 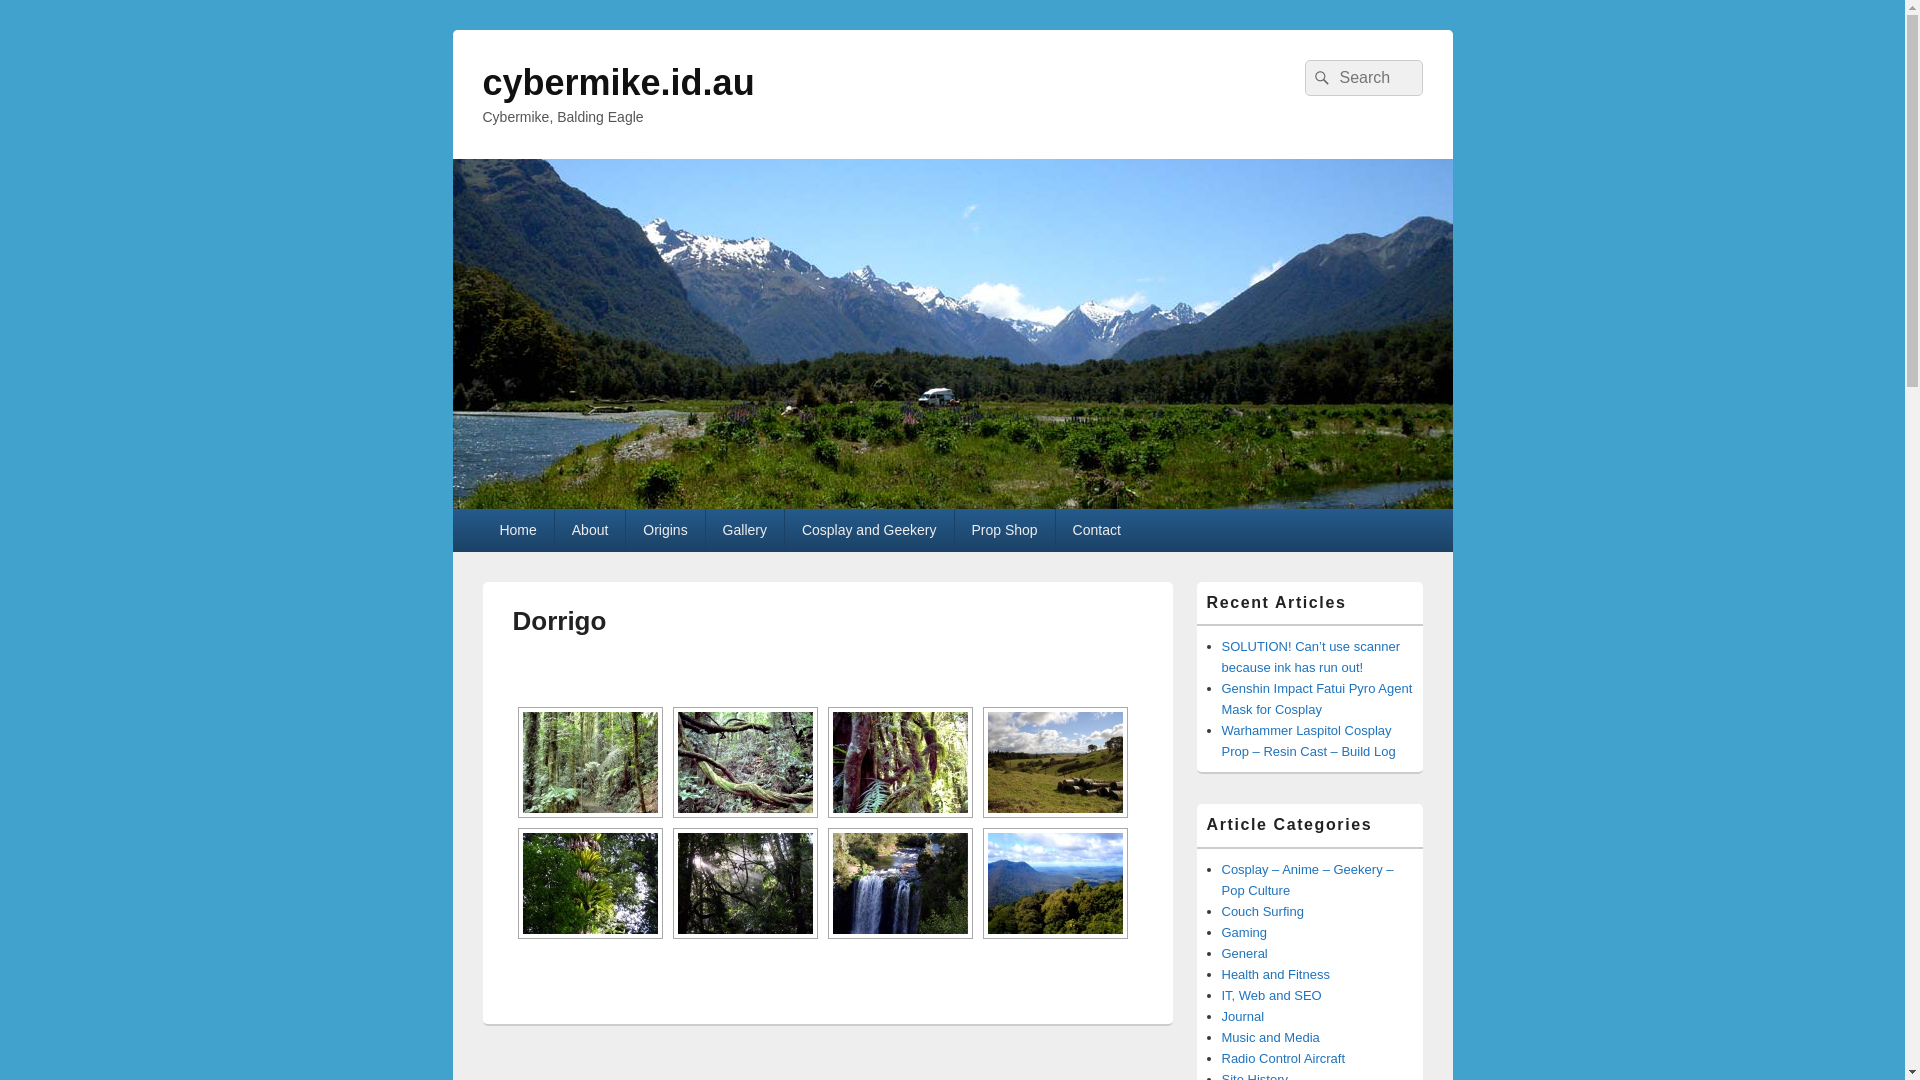 I want to click on Health and Fitness, so click(x=1276, y=974).